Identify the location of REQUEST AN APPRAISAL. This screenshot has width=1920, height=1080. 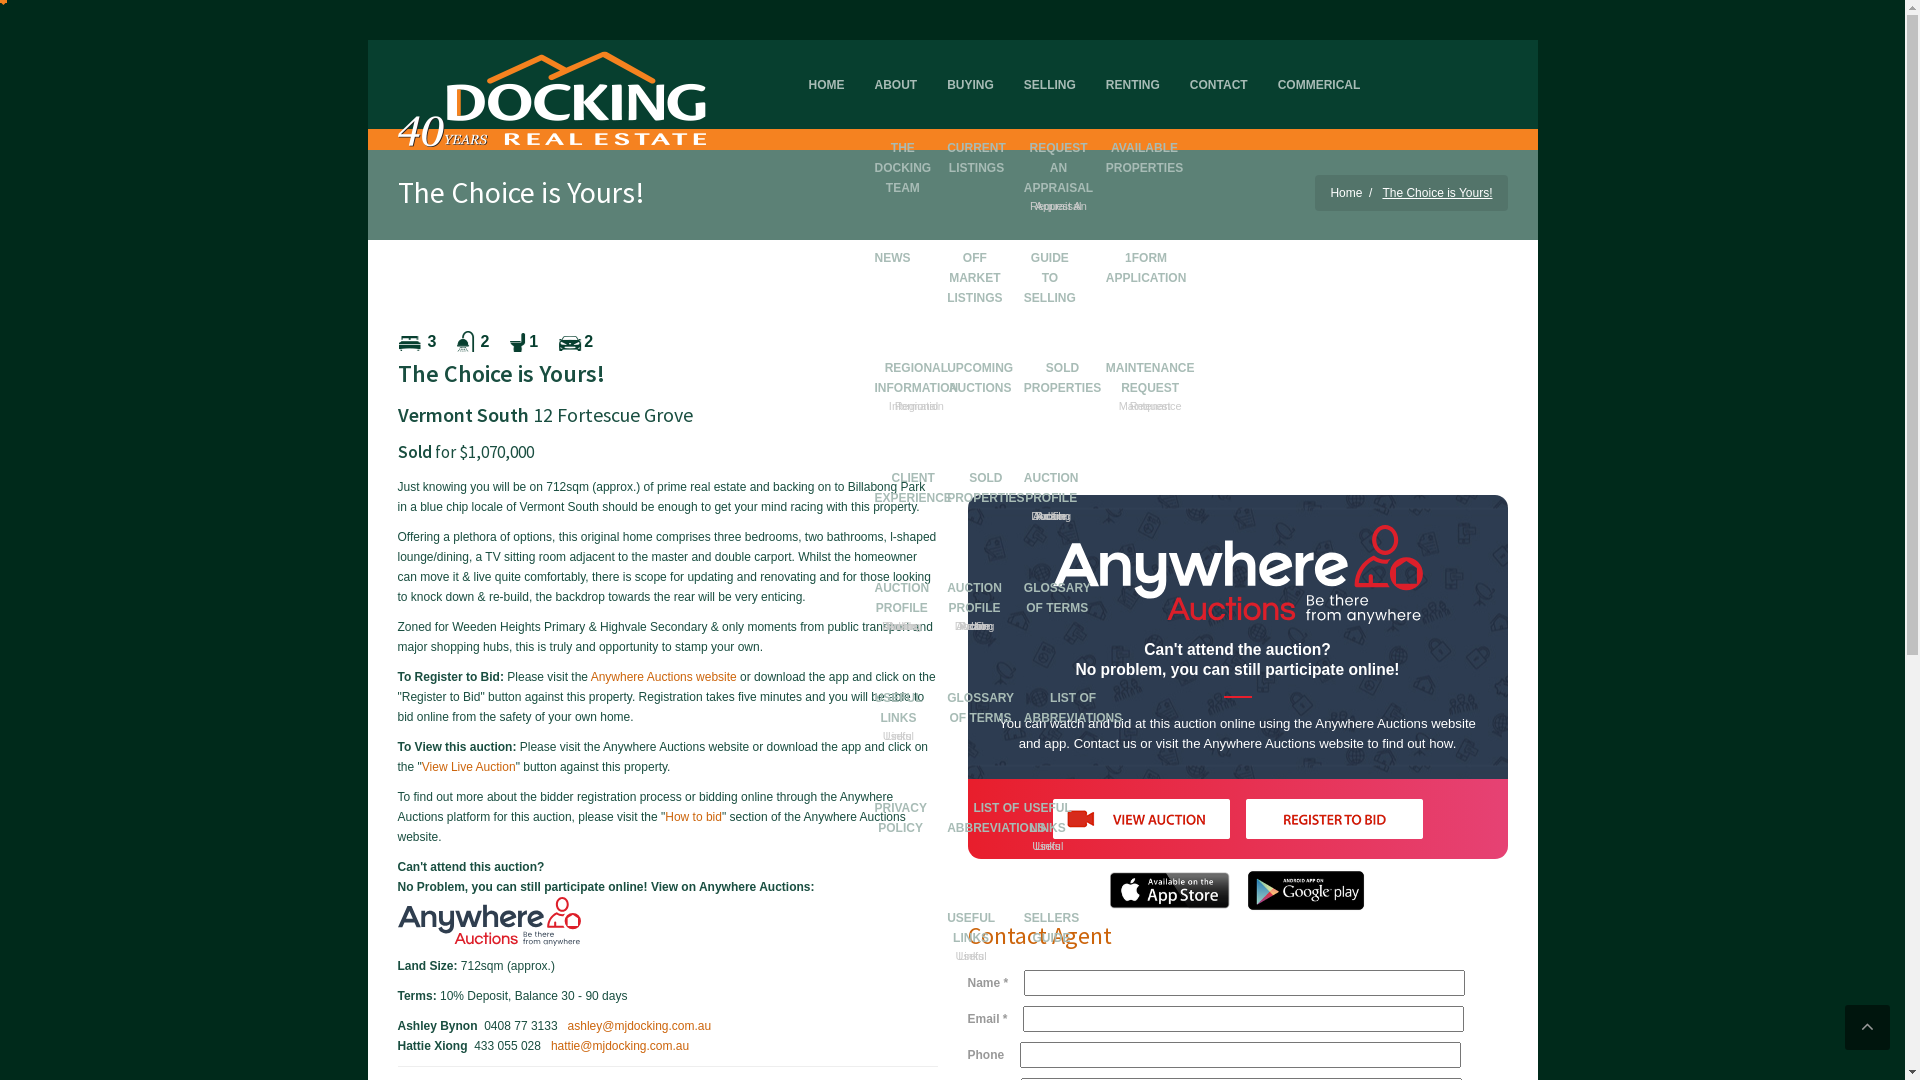
(1058, 154).